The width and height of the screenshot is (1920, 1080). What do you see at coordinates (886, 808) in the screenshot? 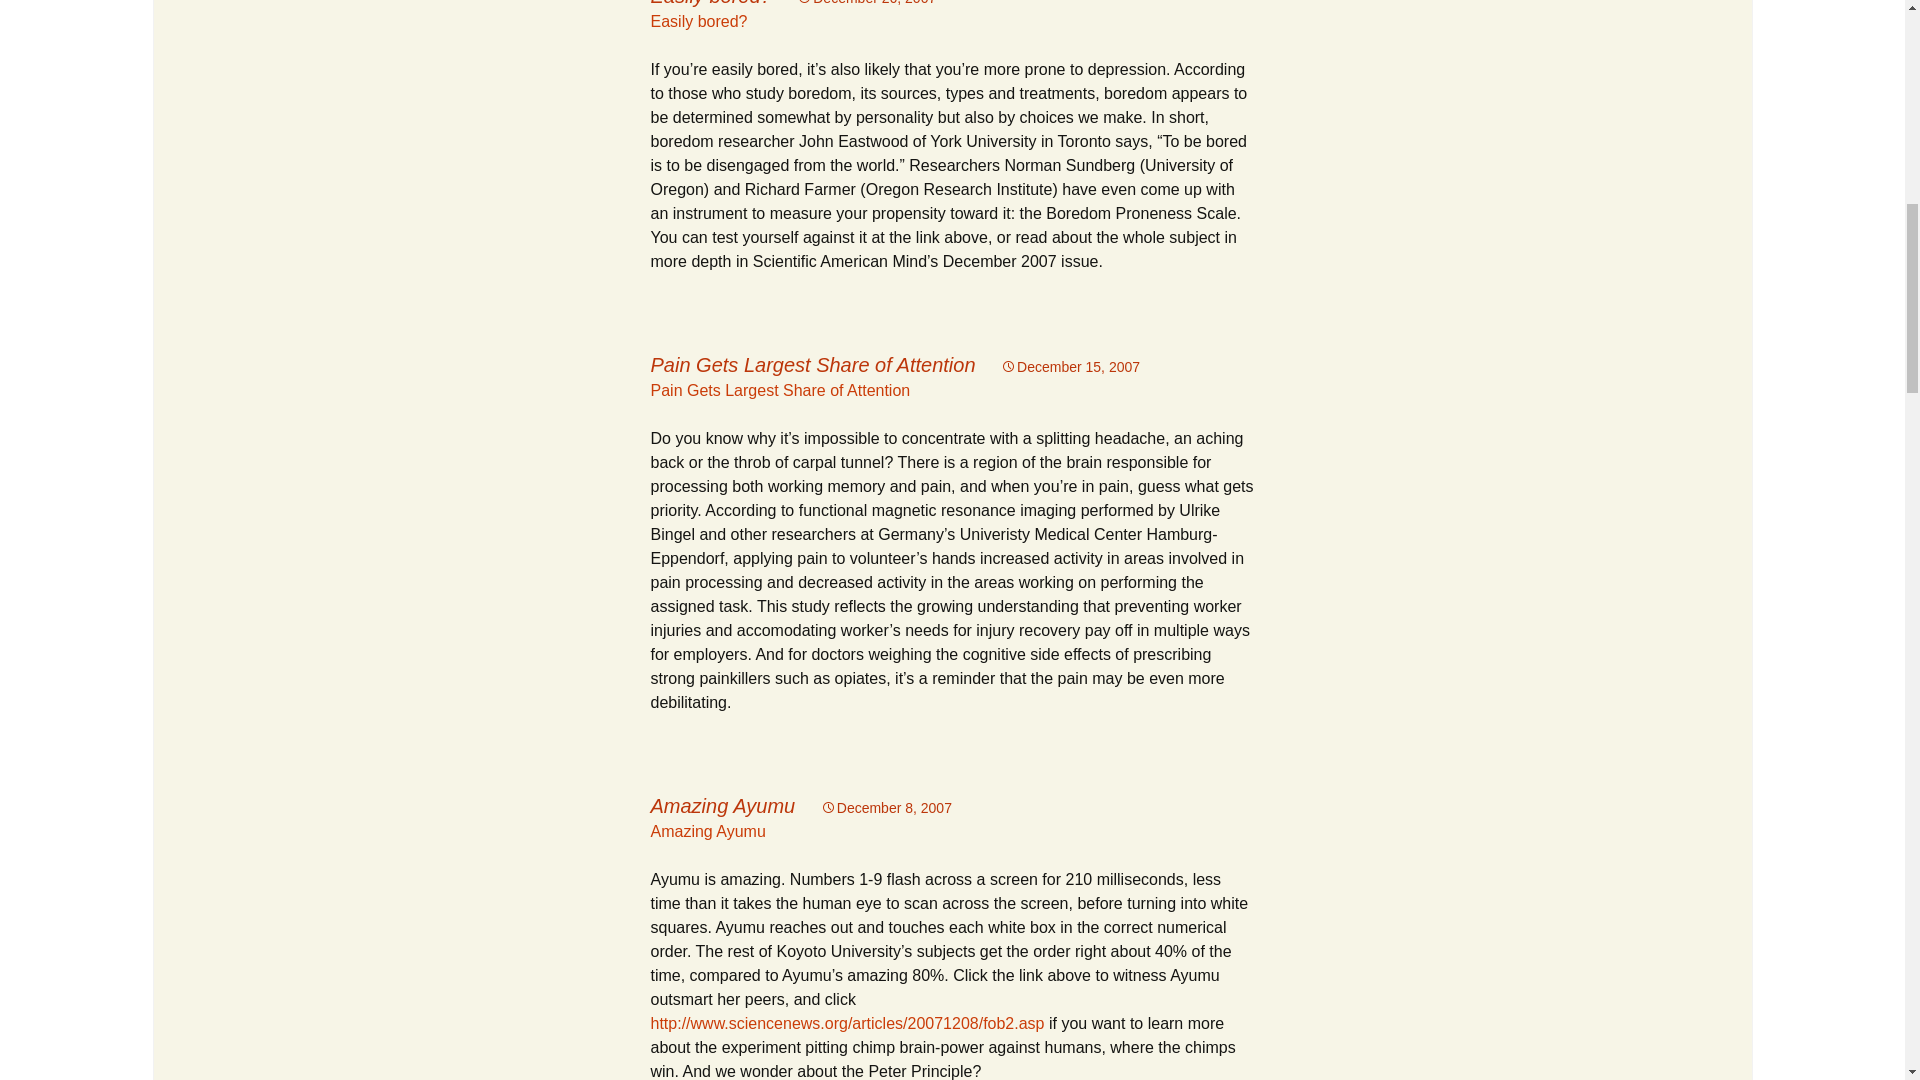
I see `December 8, 2007` at bounding box center [886, 808].